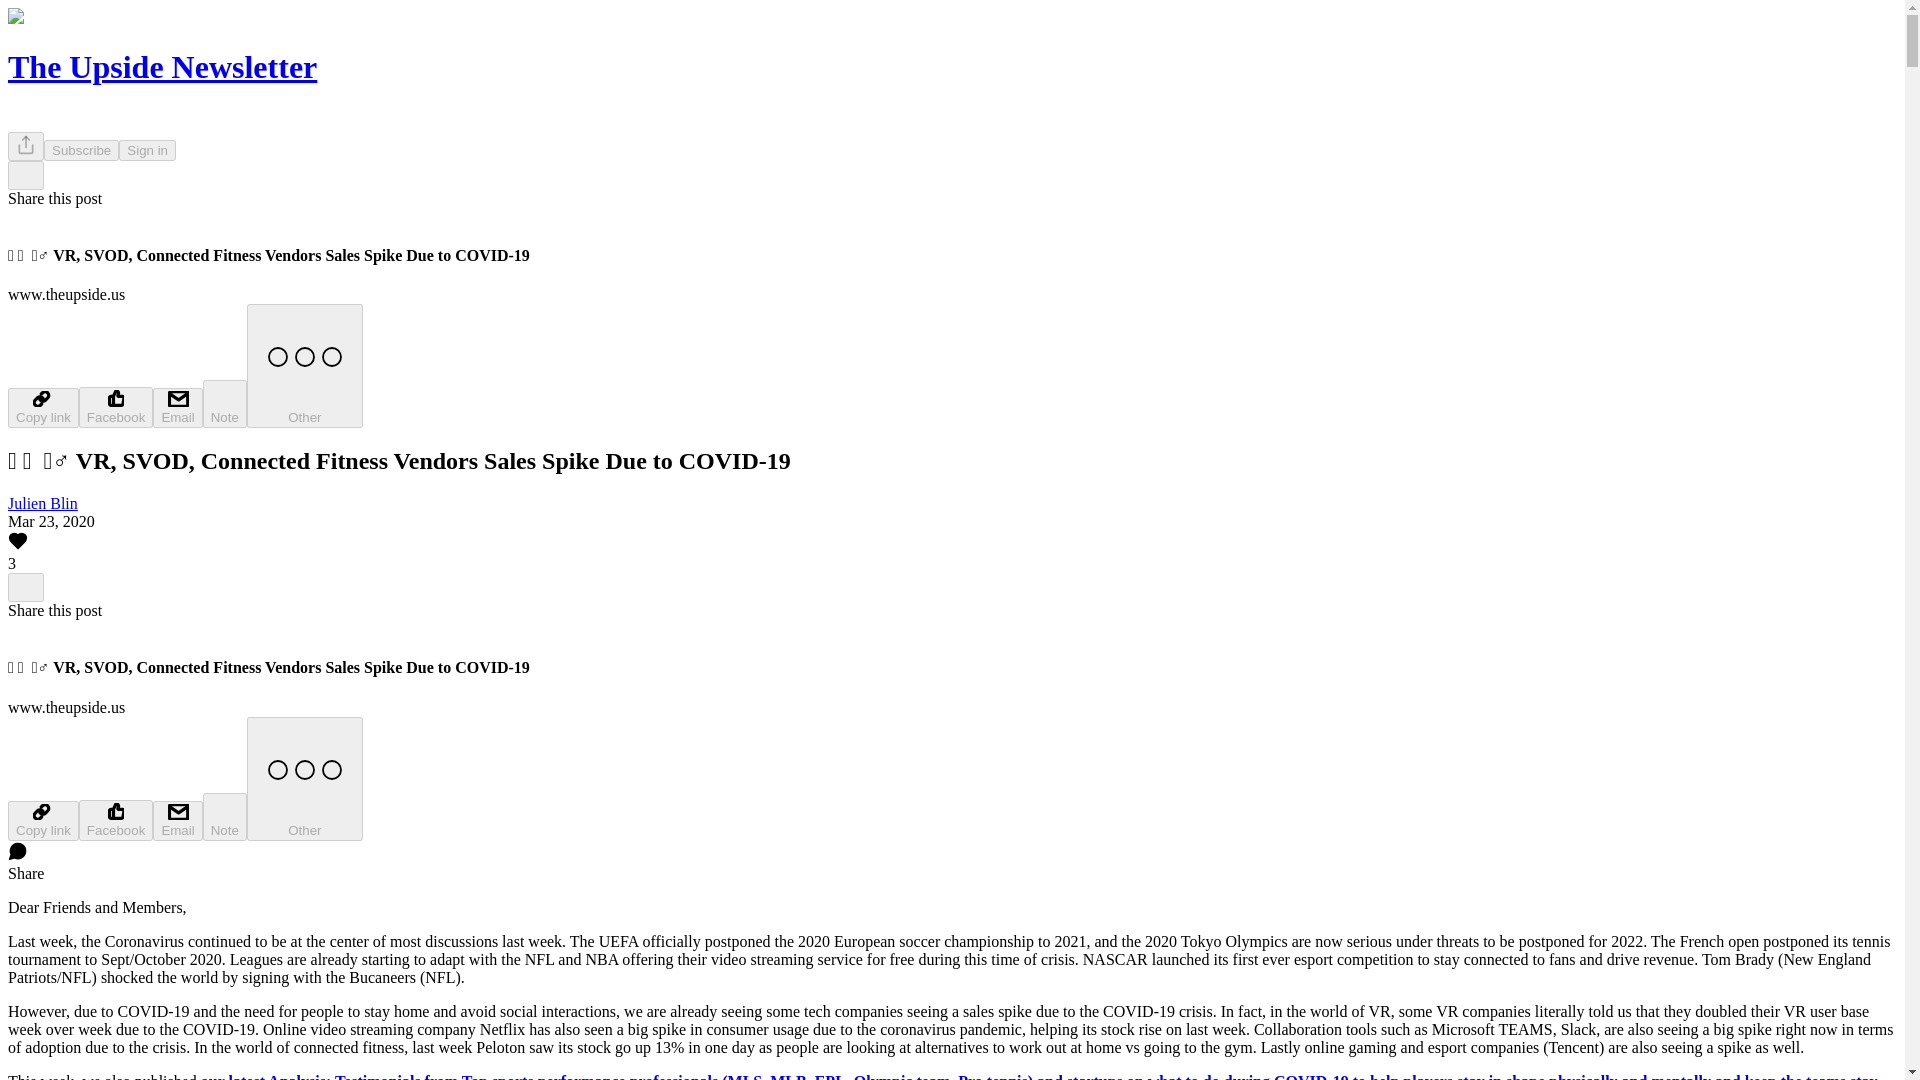  What do you see at coordinates (148, 150) in the screenshot?
I see `Sign in` at bounding box center [148, 150].